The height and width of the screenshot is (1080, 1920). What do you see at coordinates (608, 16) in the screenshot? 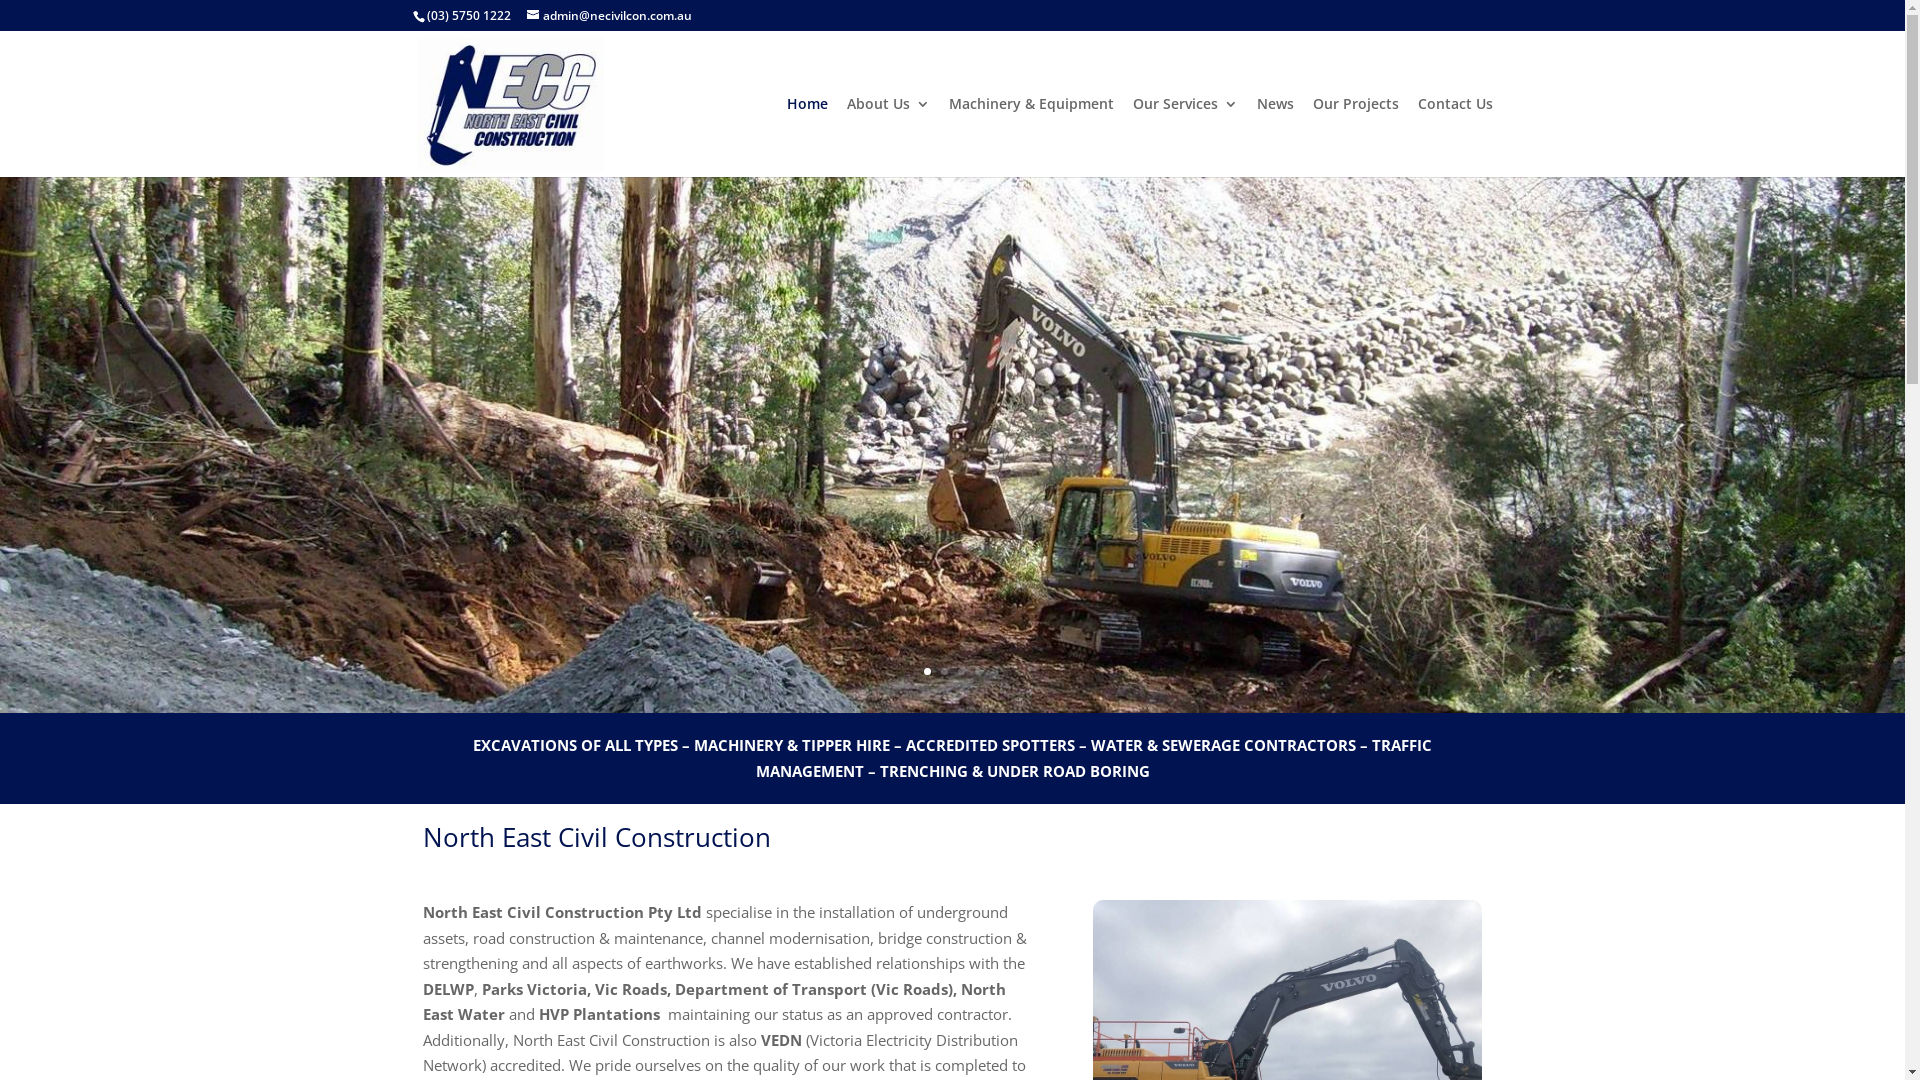
I see `admin@necivilcon.com.au` at bounding box center [608, 16].